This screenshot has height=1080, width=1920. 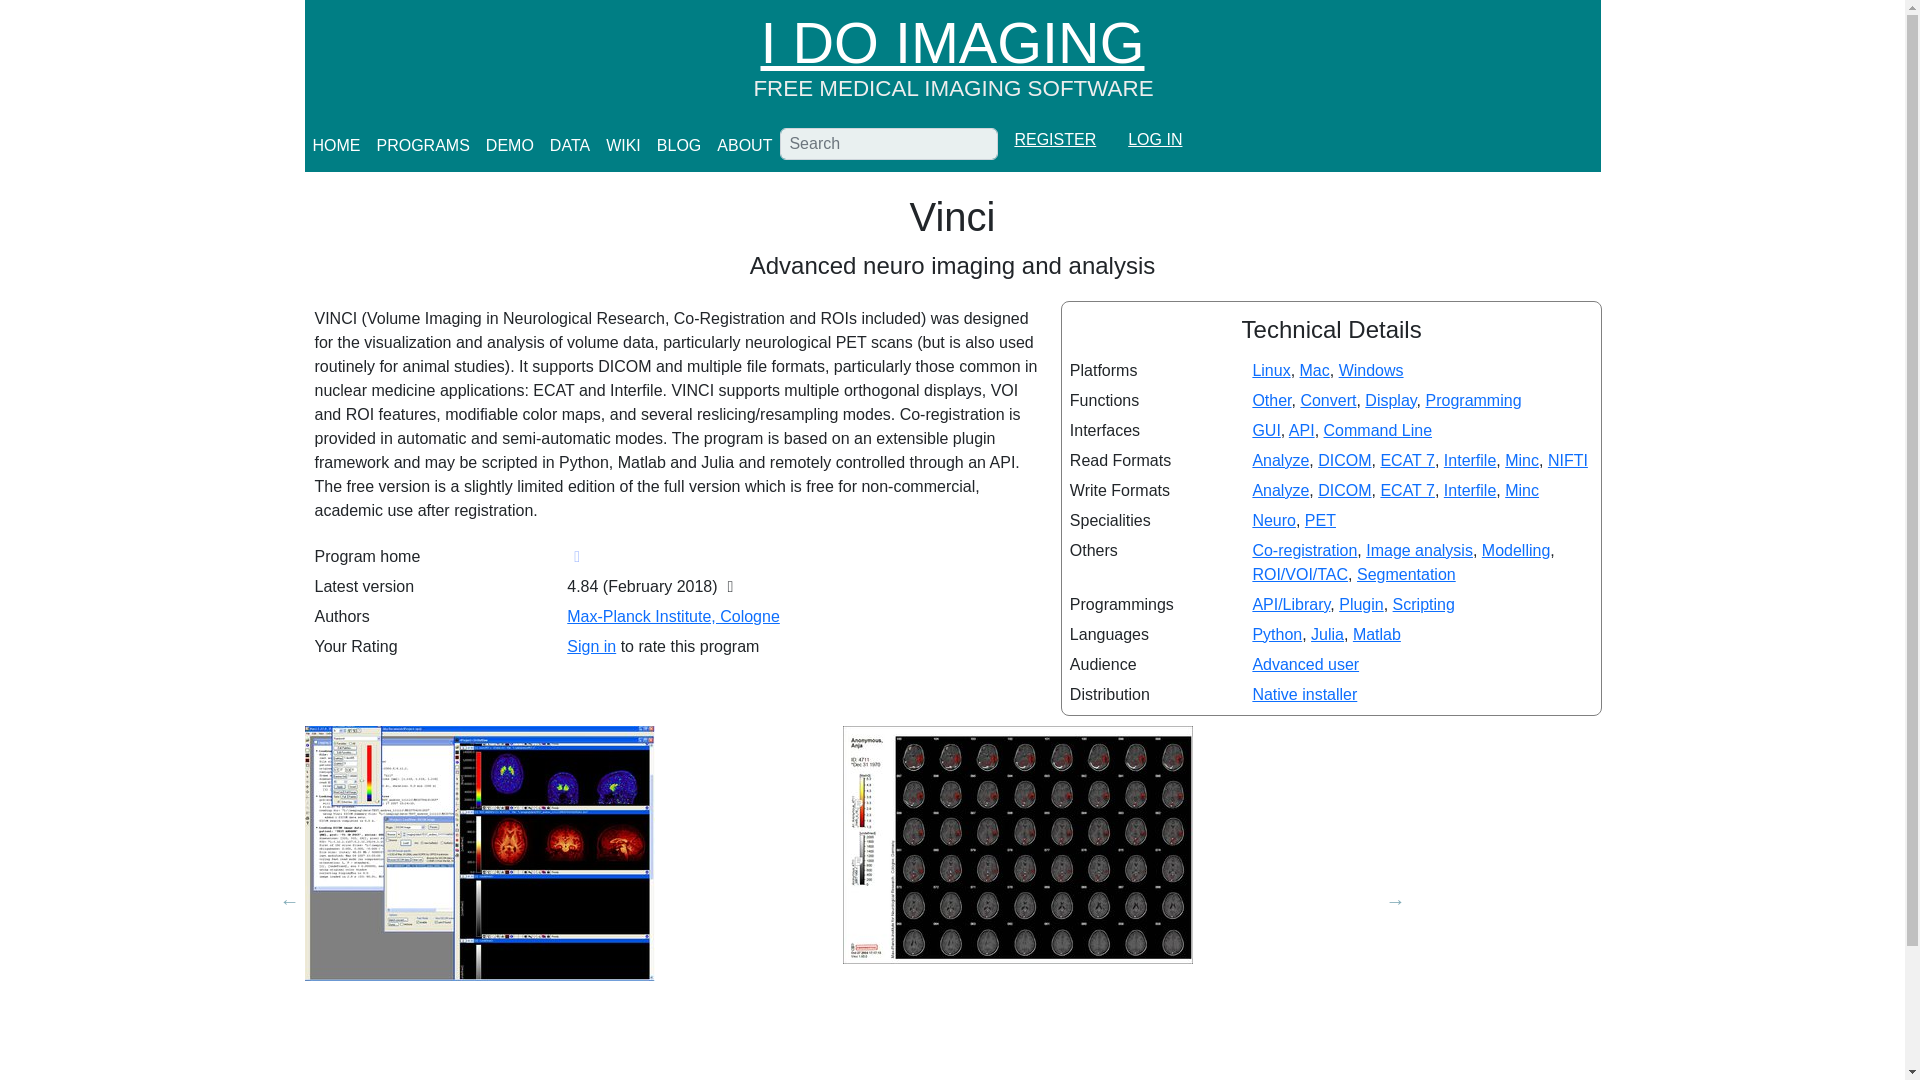 I want to click on DEMO, so click(x=510, y=146).